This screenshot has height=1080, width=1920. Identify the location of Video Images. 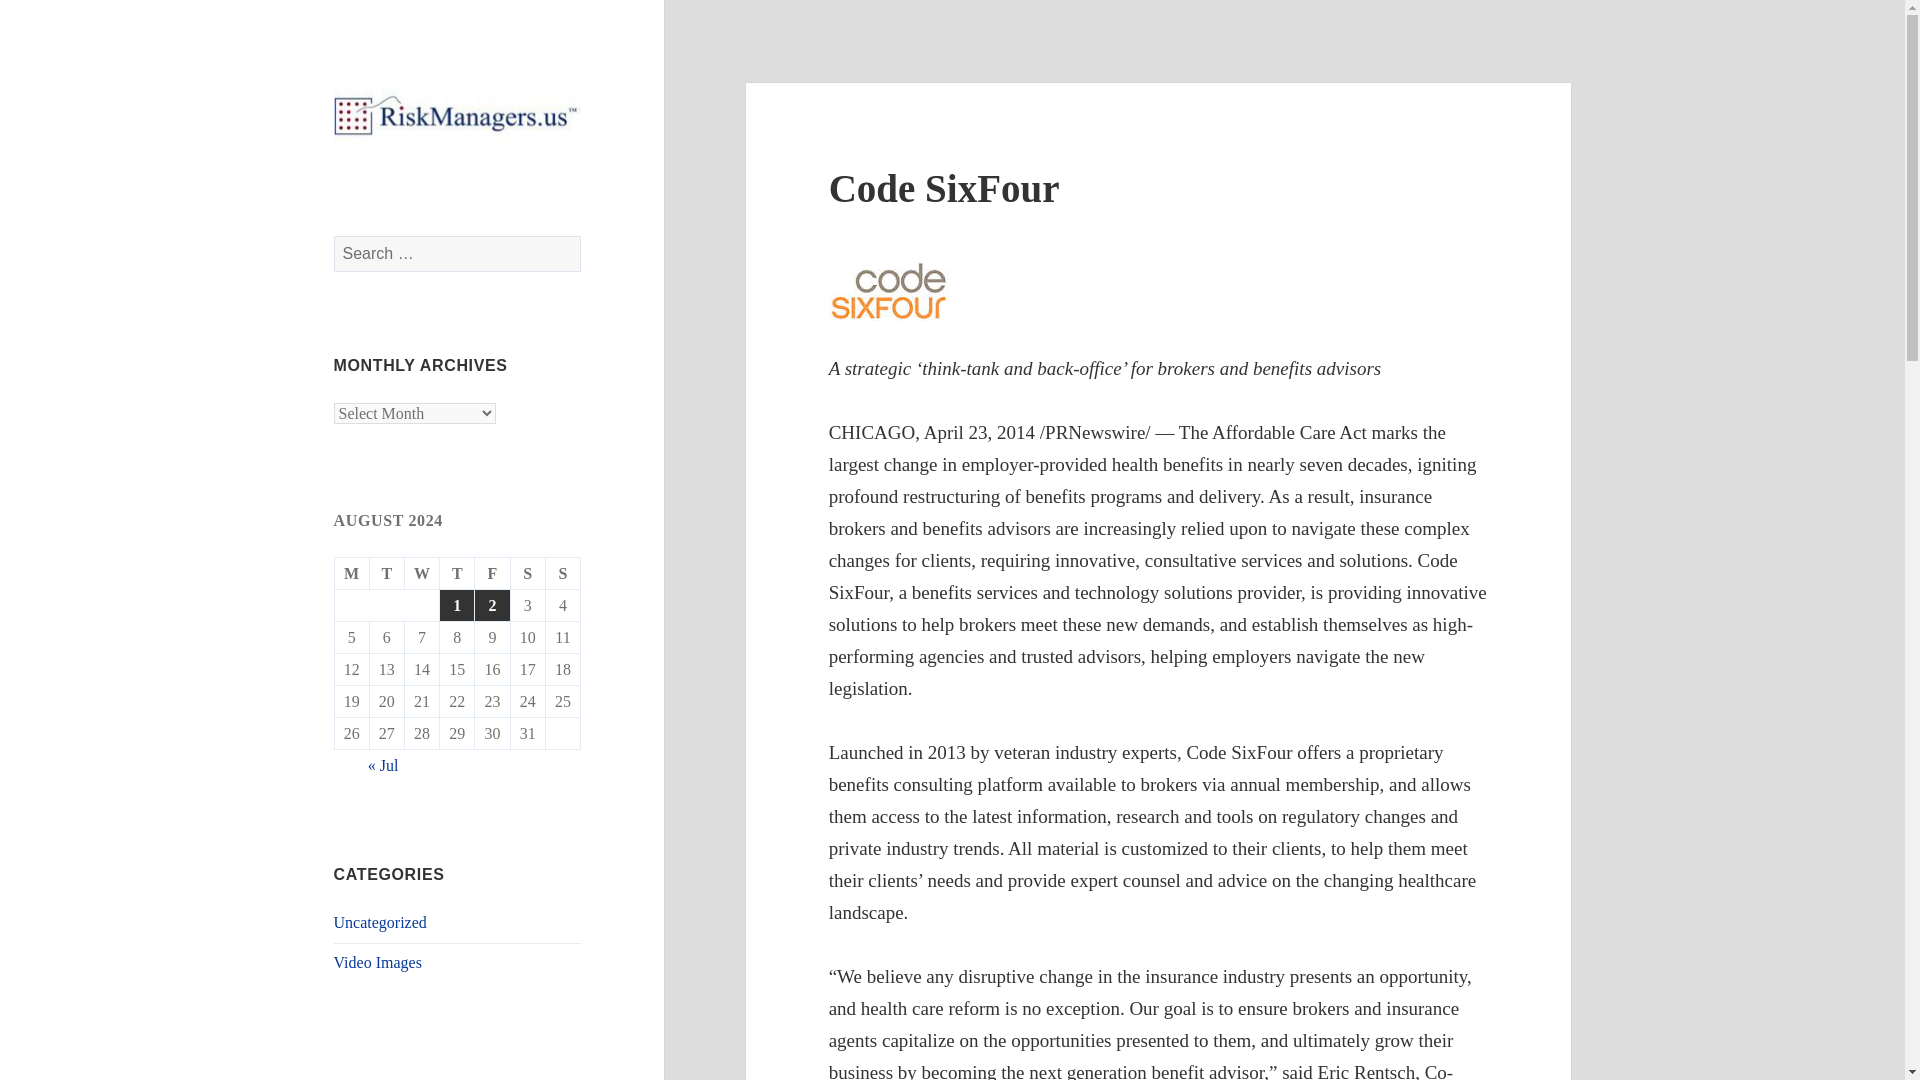
(378, 962).